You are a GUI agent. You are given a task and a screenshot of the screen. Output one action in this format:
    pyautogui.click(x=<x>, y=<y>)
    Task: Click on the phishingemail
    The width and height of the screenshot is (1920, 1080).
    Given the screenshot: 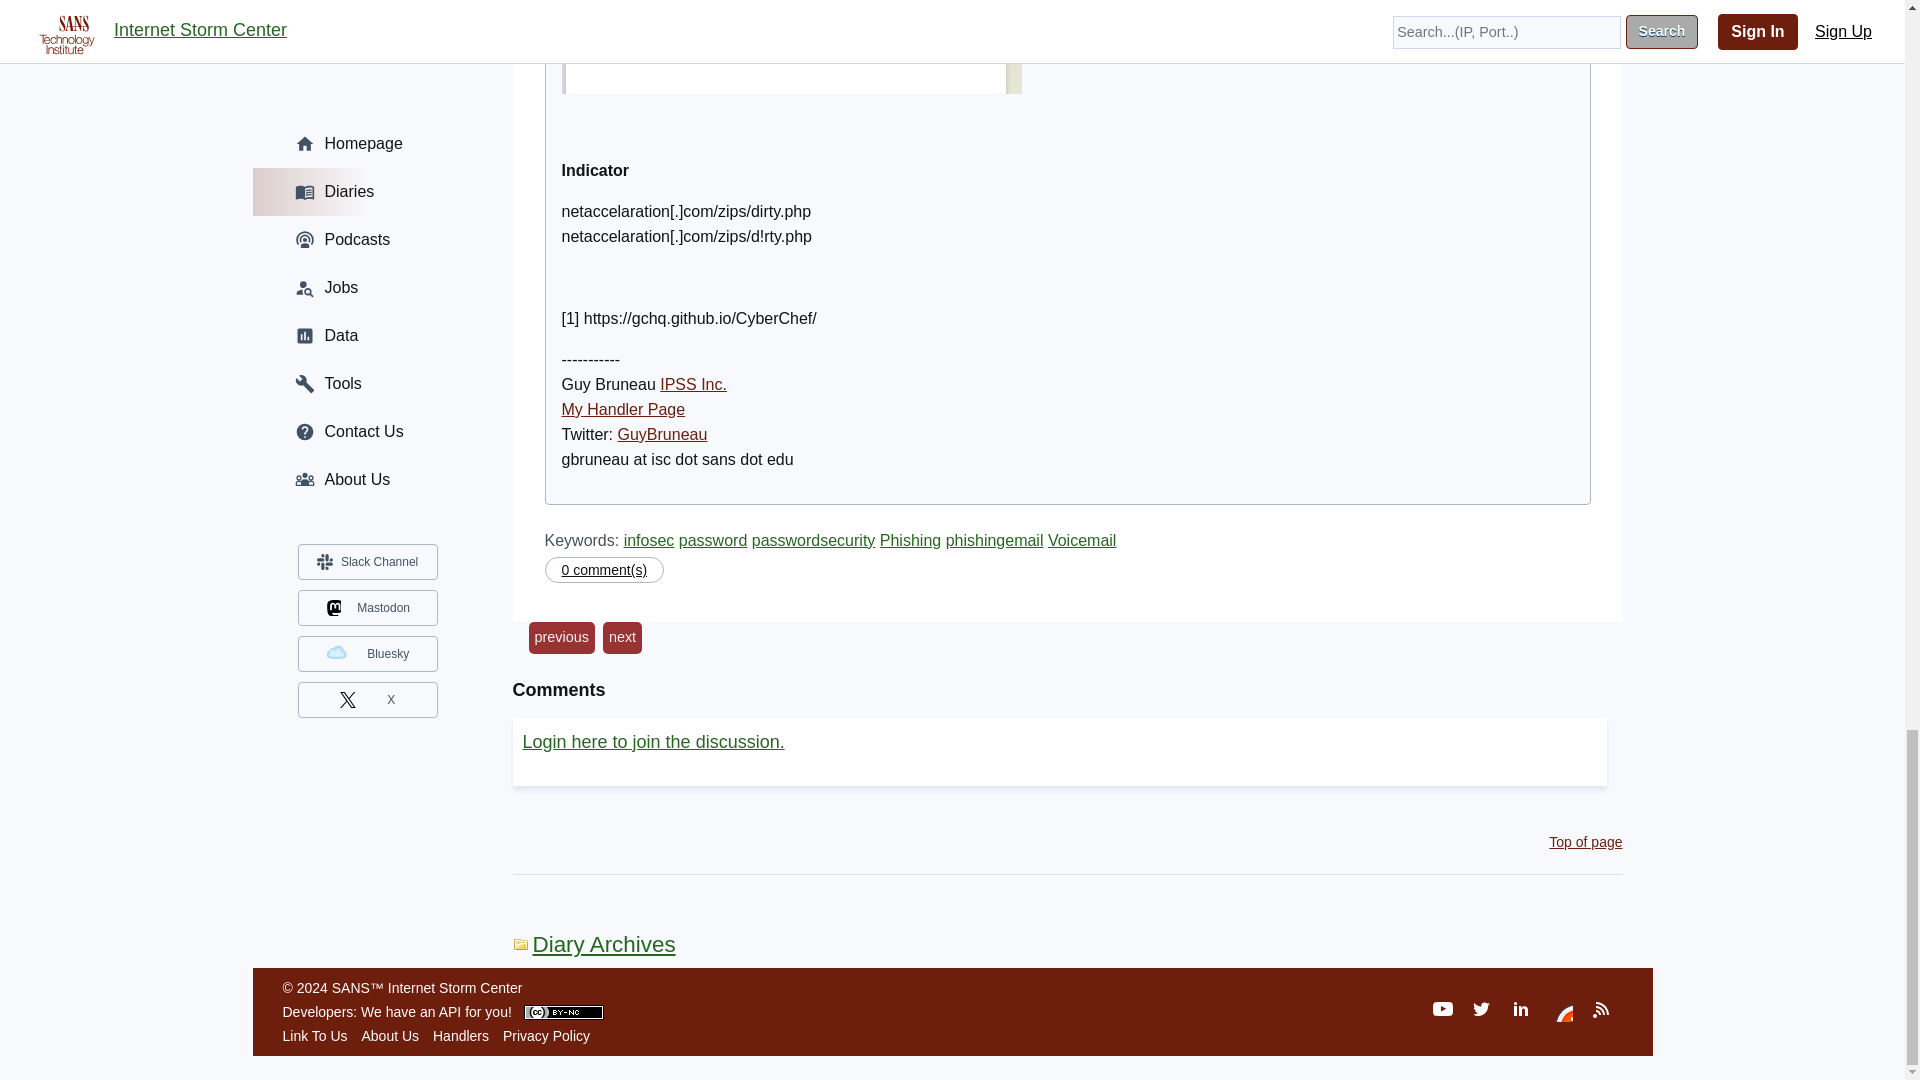 What is the action you would take?
    pyautogui.click(x=995, y=540)
    